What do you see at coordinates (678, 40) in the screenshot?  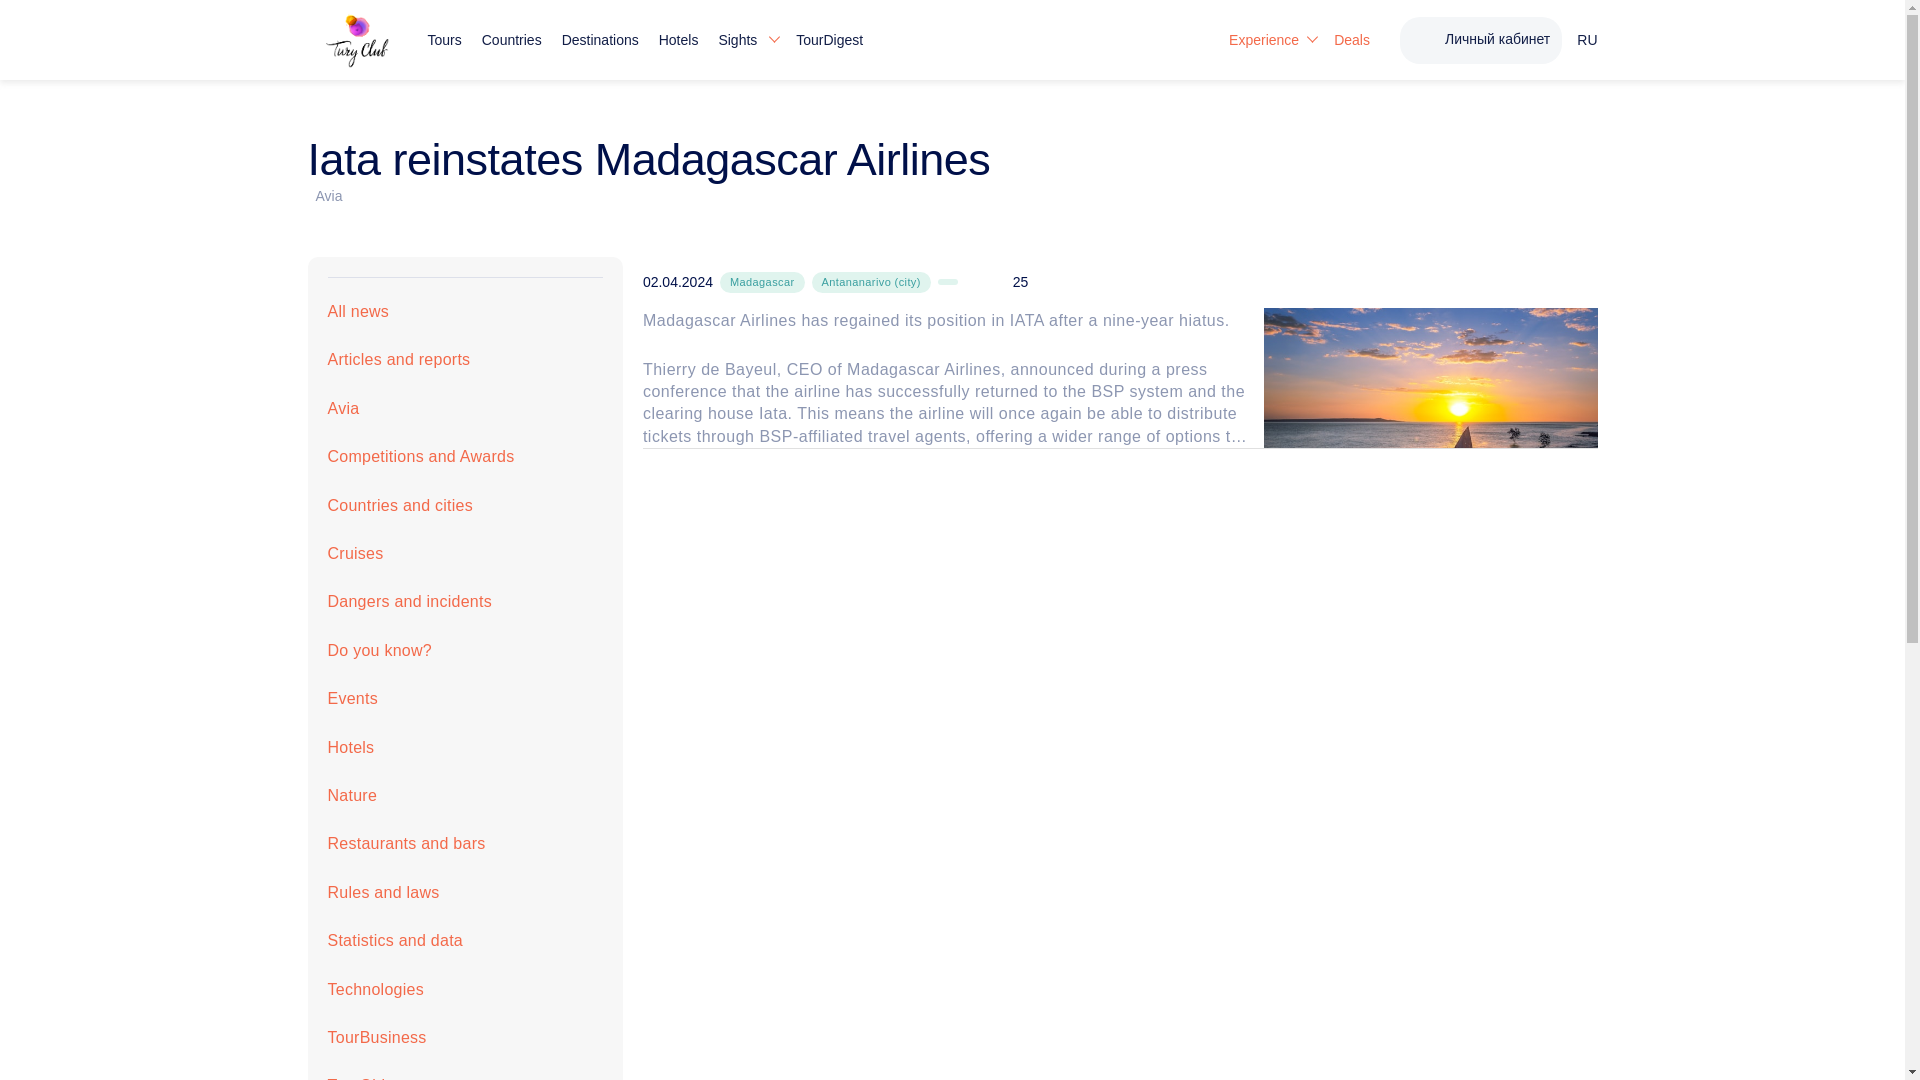 I see `Hotels` at bounding box center [678, 40].